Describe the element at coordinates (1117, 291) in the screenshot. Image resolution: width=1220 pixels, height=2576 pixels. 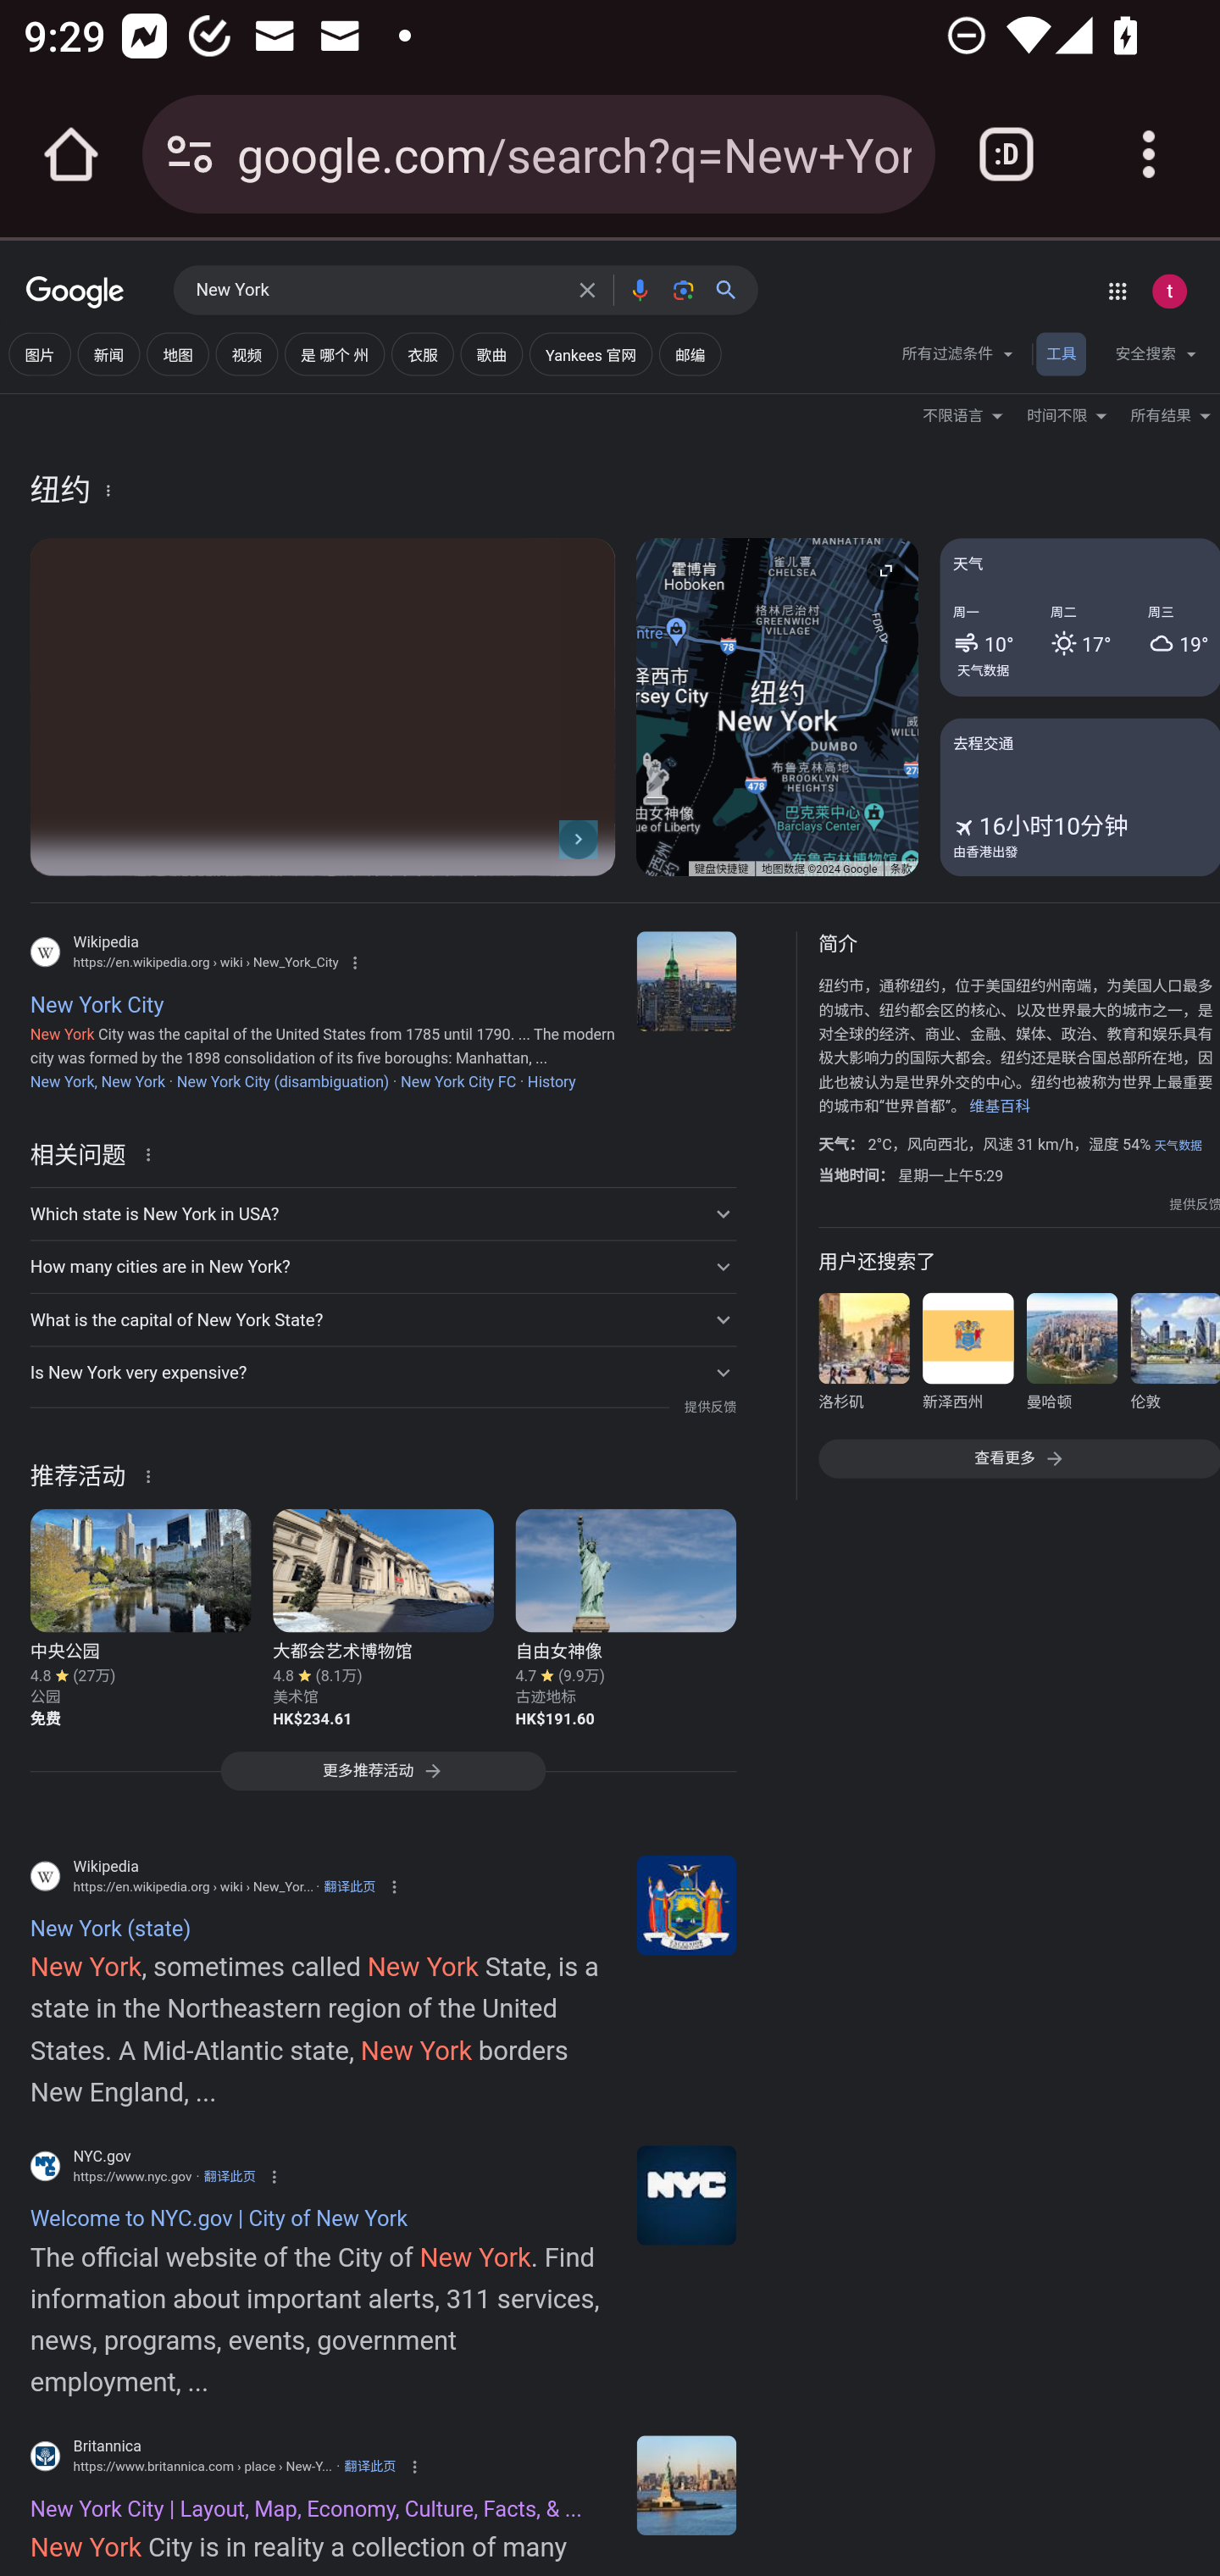
I see `Google 应用` at that location.